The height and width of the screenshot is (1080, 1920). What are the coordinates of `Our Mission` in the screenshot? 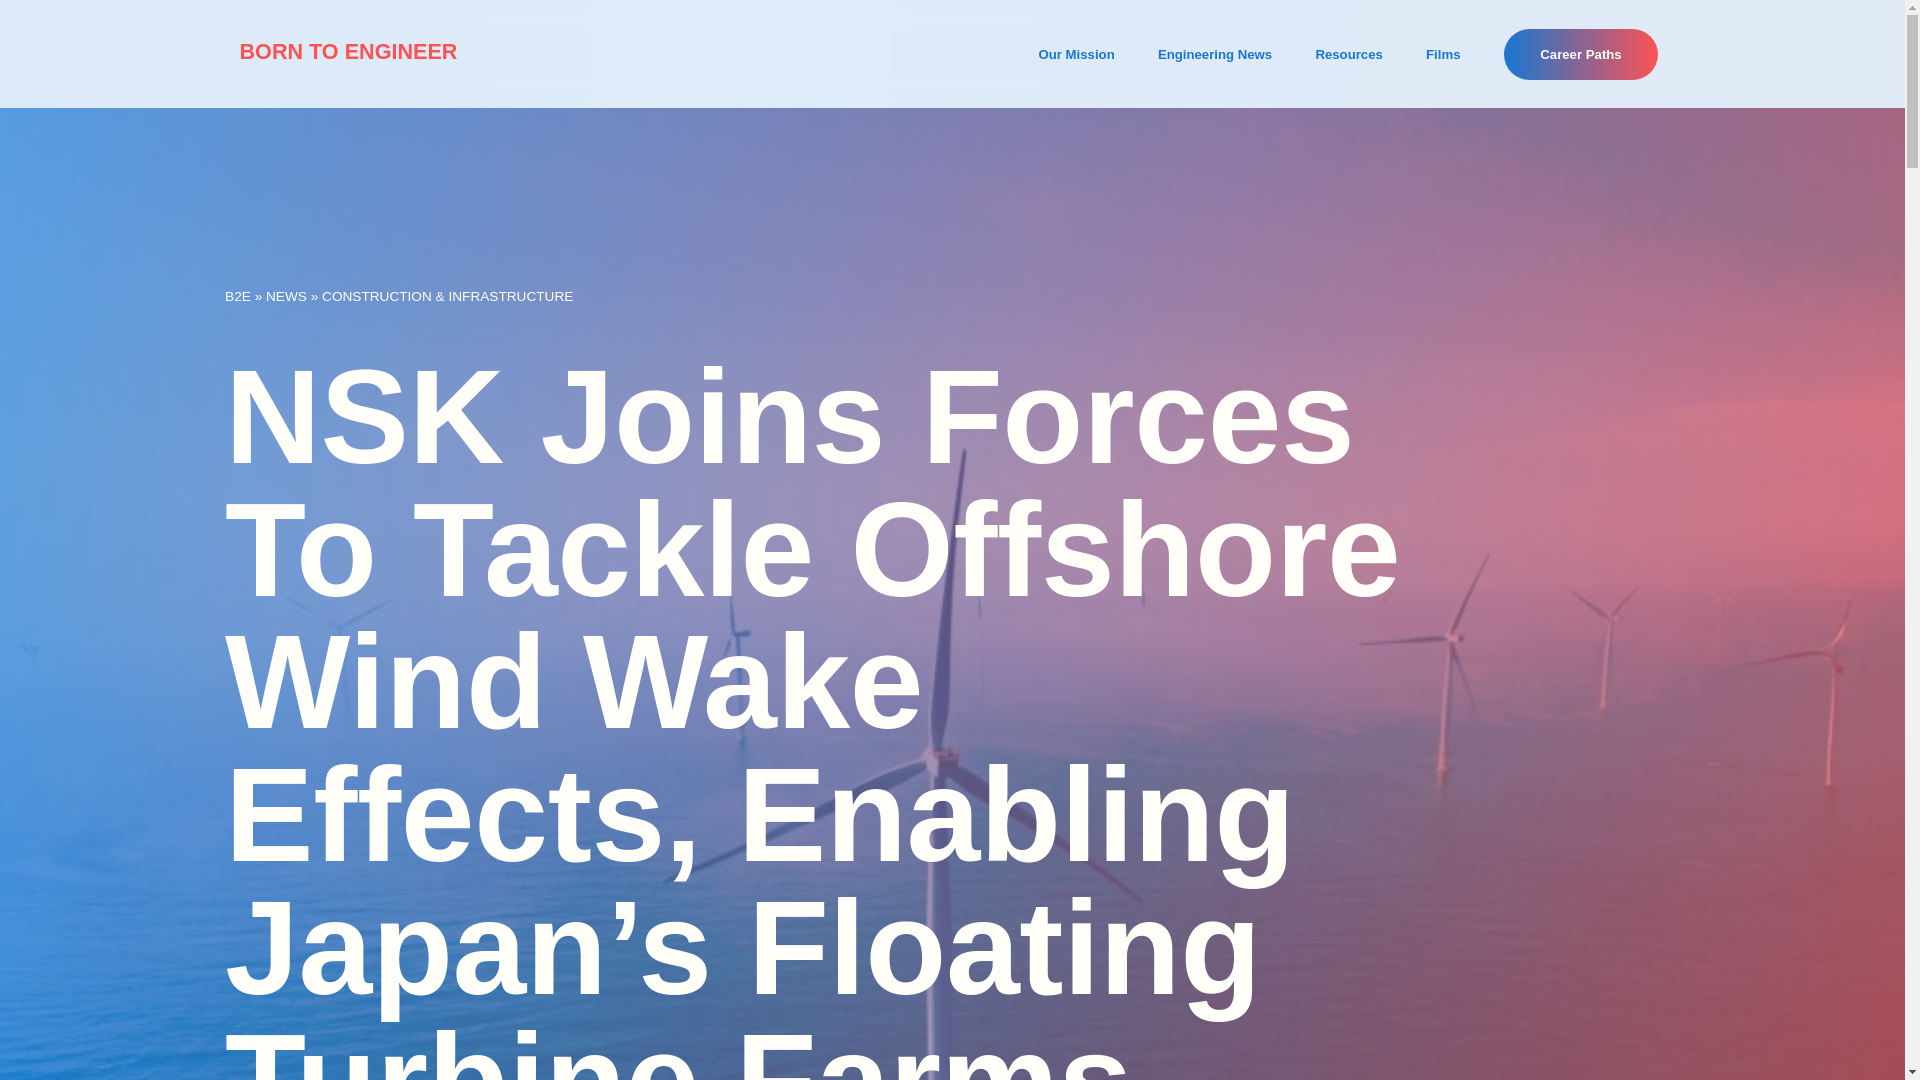 It's located at (1076, 54).